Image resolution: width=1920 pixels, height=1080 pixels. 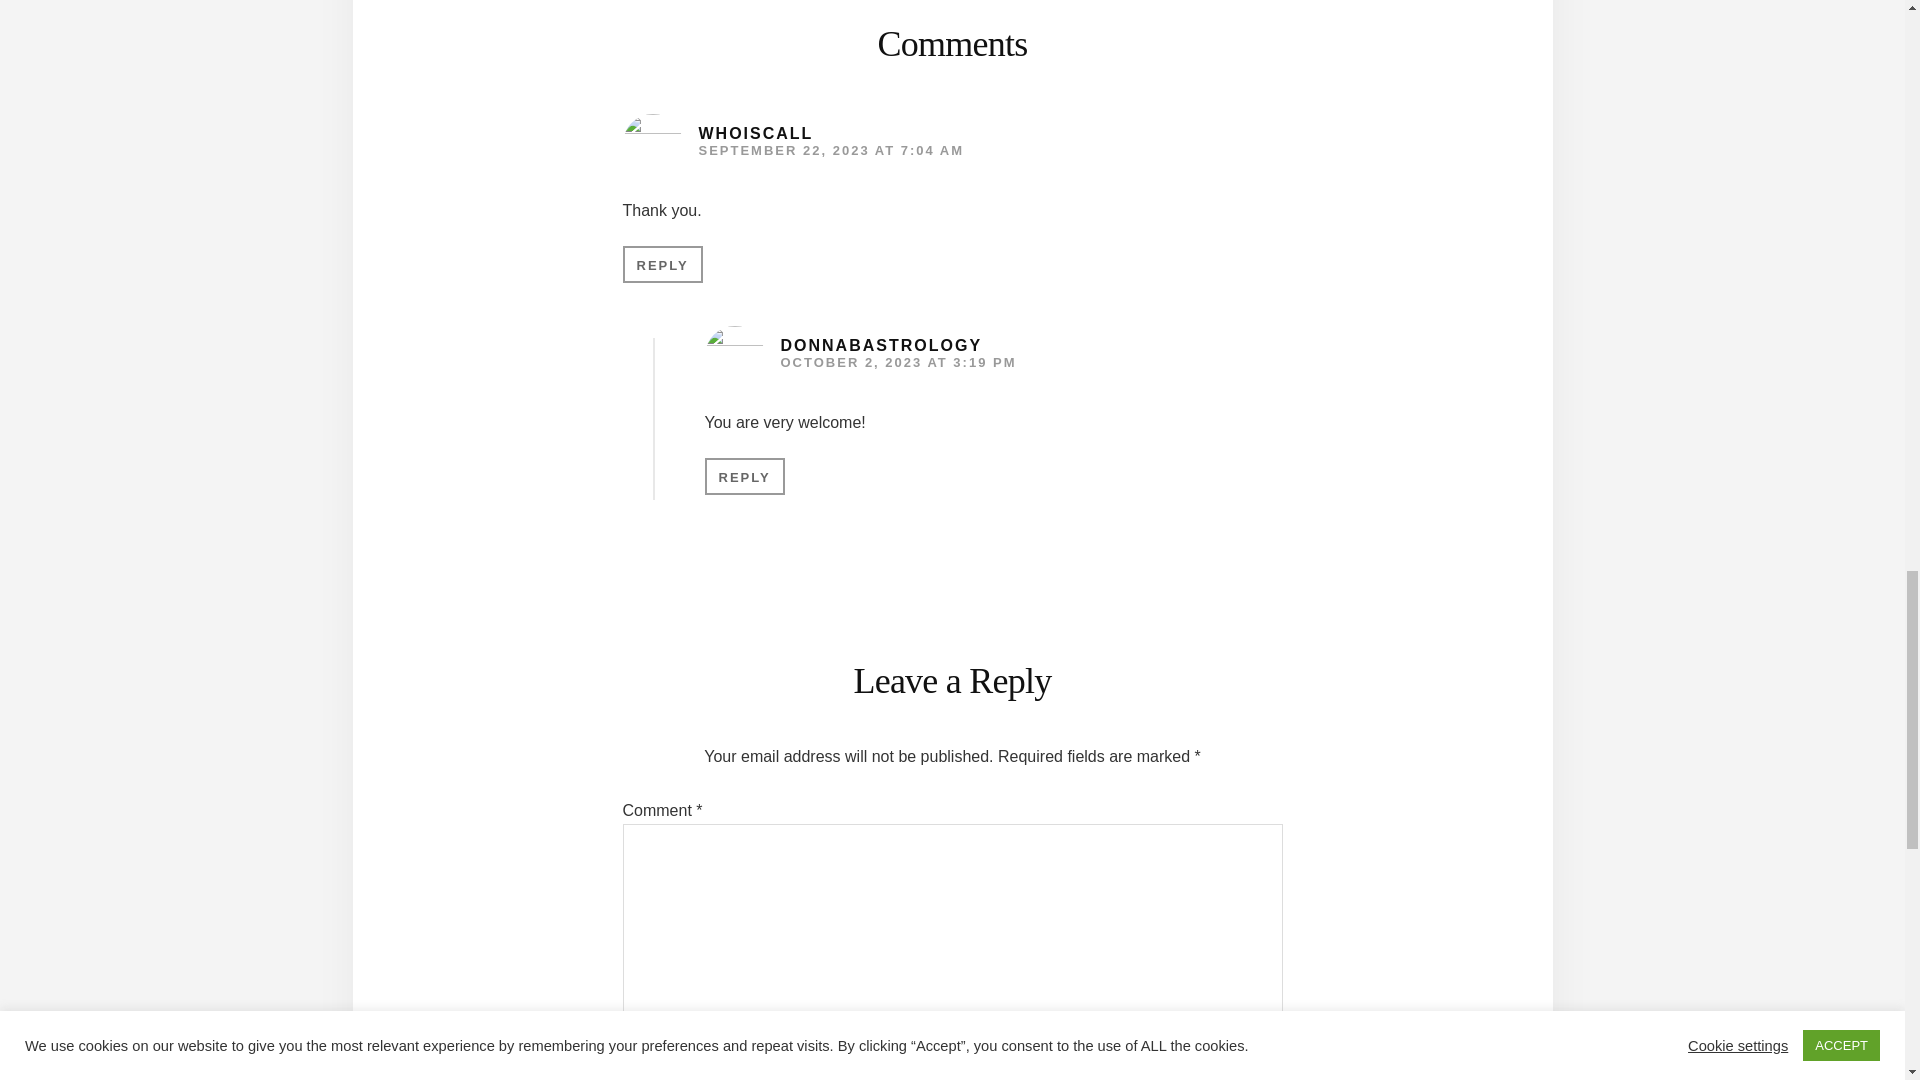 I want to click on DONNABASTROLOGY, so click(x=880, y=345).